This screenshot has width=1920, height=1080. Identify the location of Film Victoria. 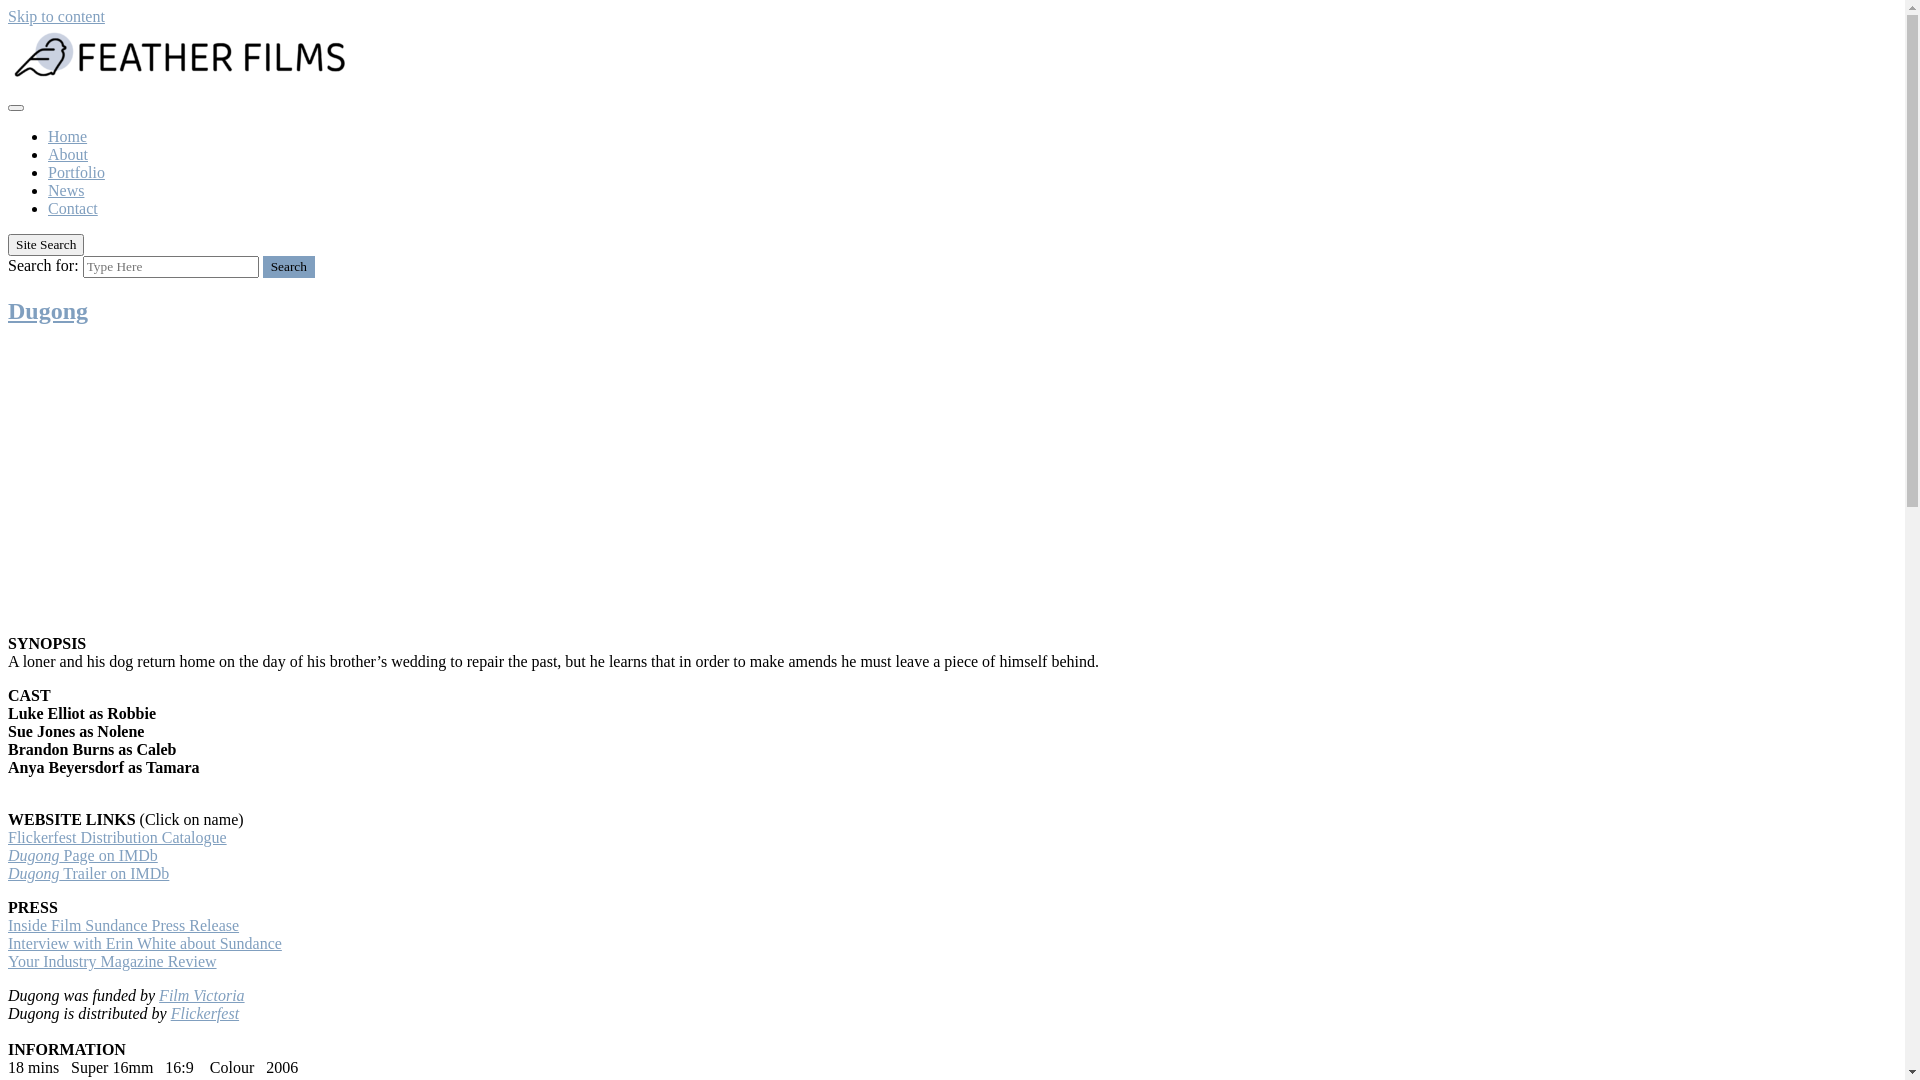
(202, 996).